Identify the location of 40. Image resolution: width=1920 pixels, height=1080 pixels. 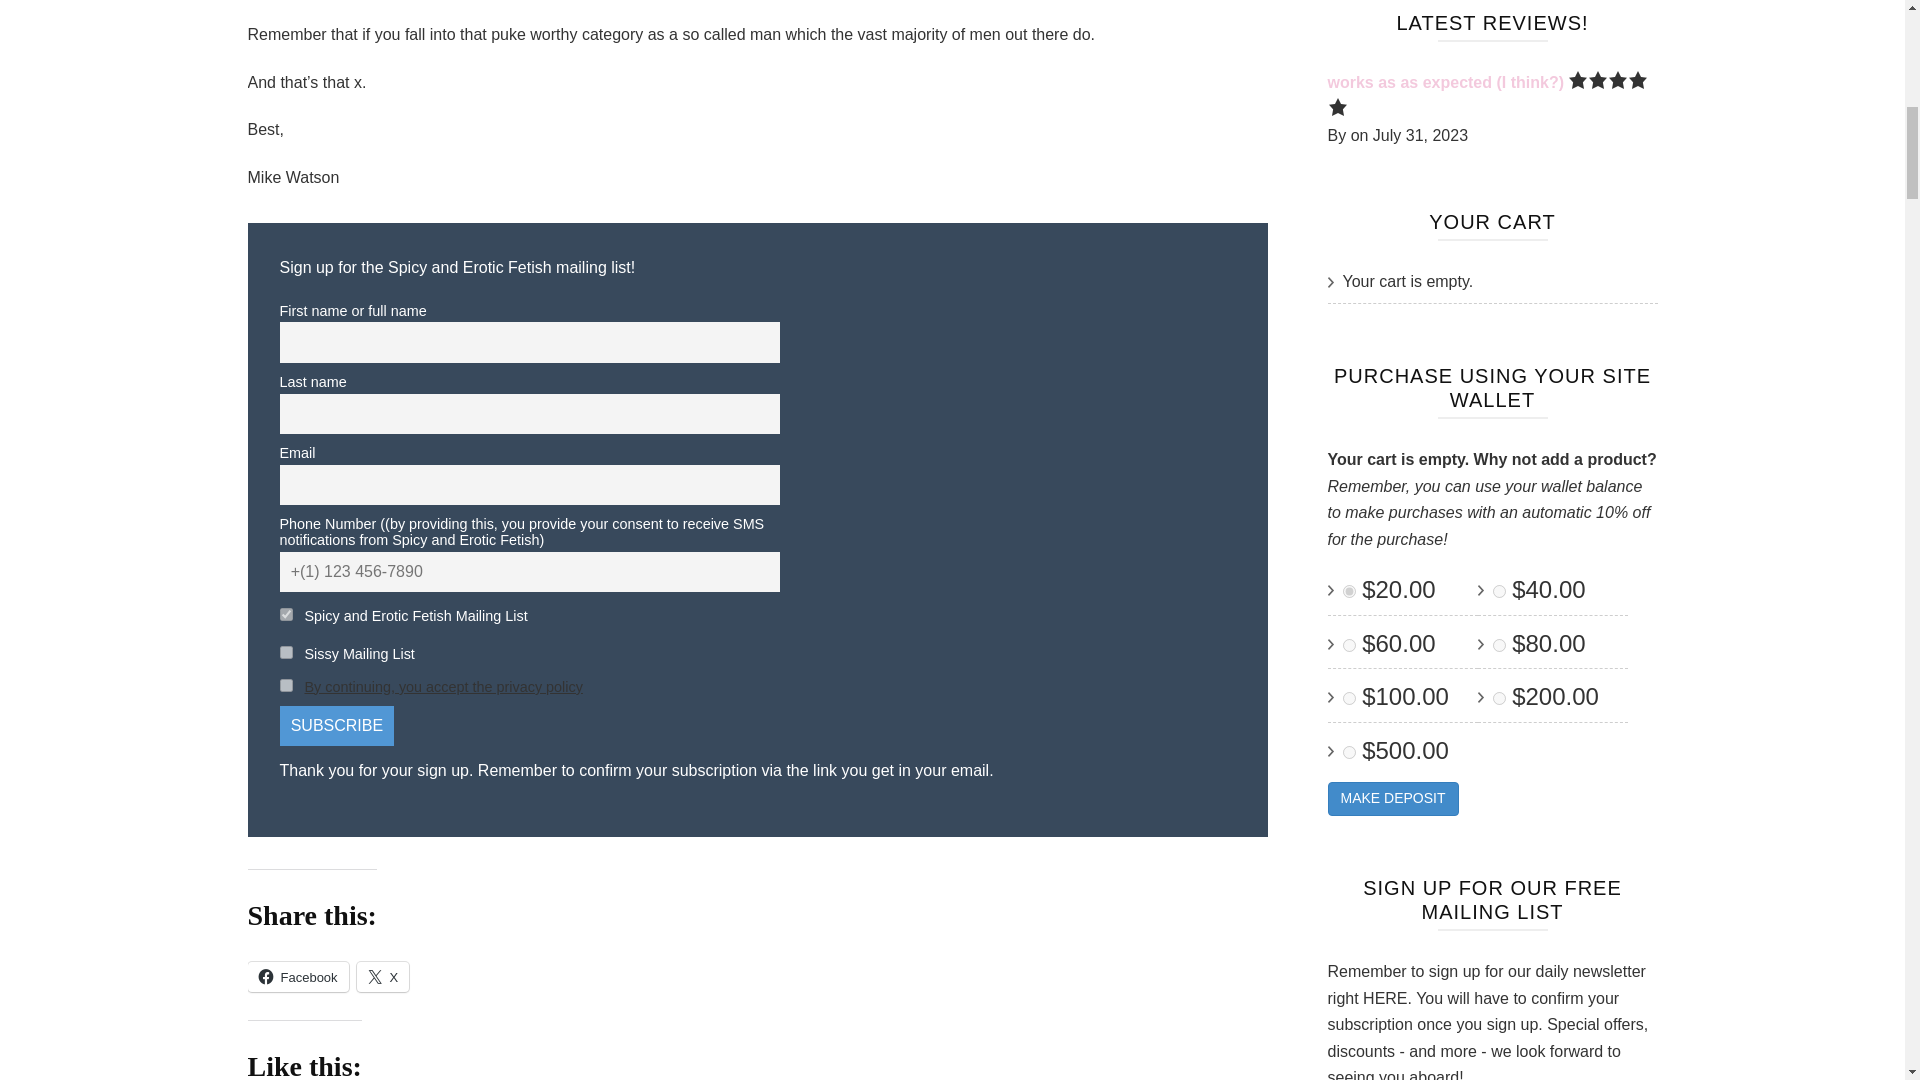
(1498, 592).